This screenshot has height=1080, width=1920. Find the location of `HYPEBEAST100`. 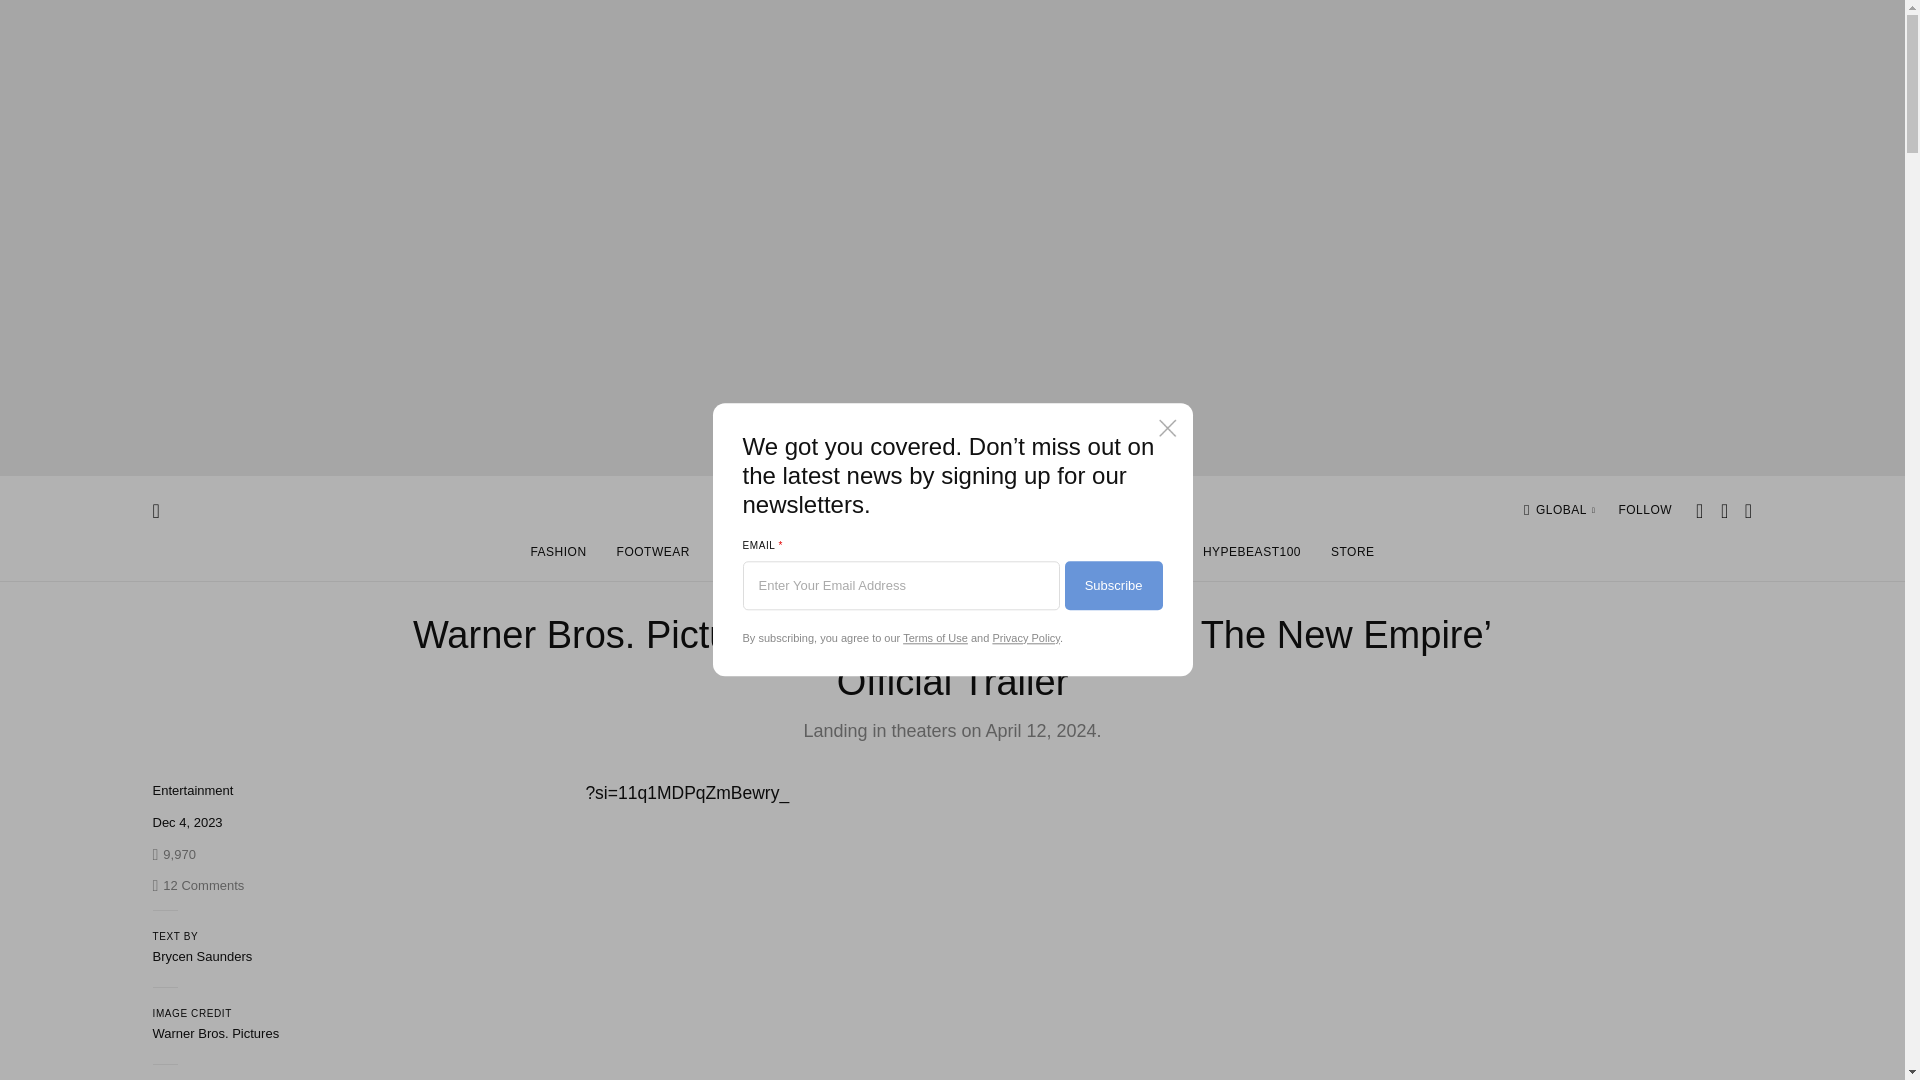

HYPEBEAST100 is located at coordinates (1139, 556).